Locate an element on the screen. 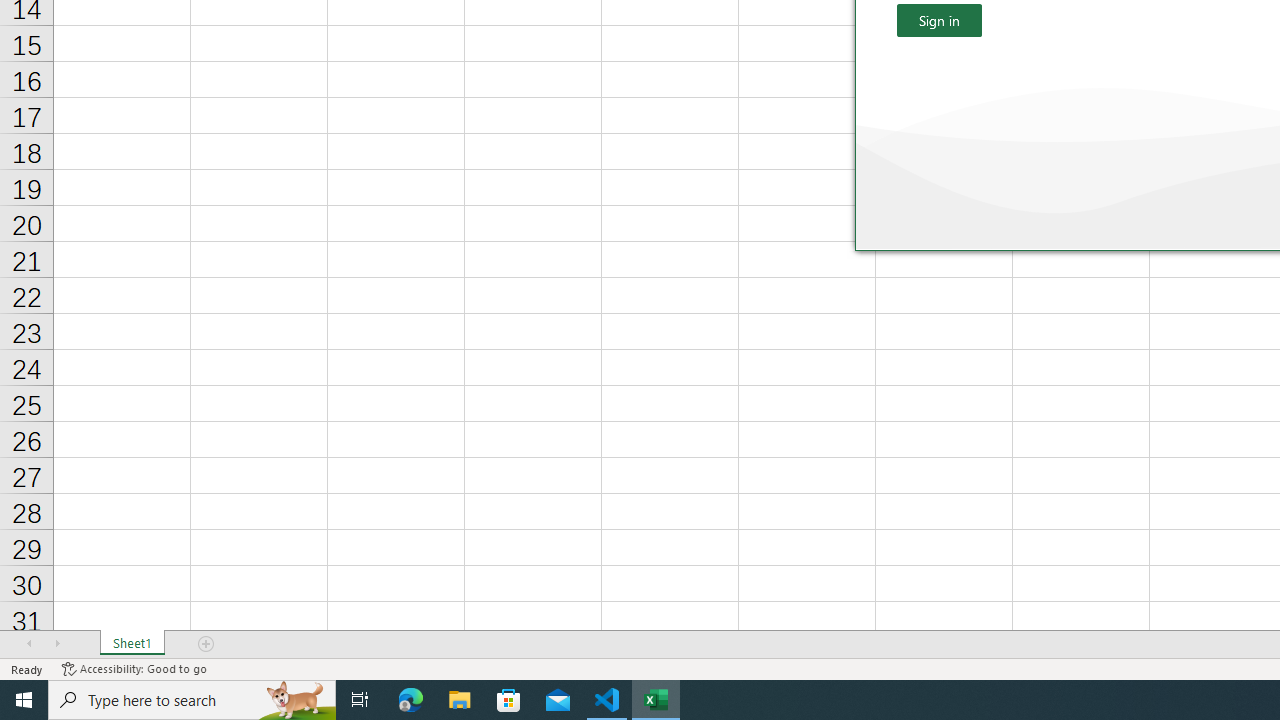 The height and width of the screenshot is (720, 1280). Scroll Left is located at coordinates (29, 644).